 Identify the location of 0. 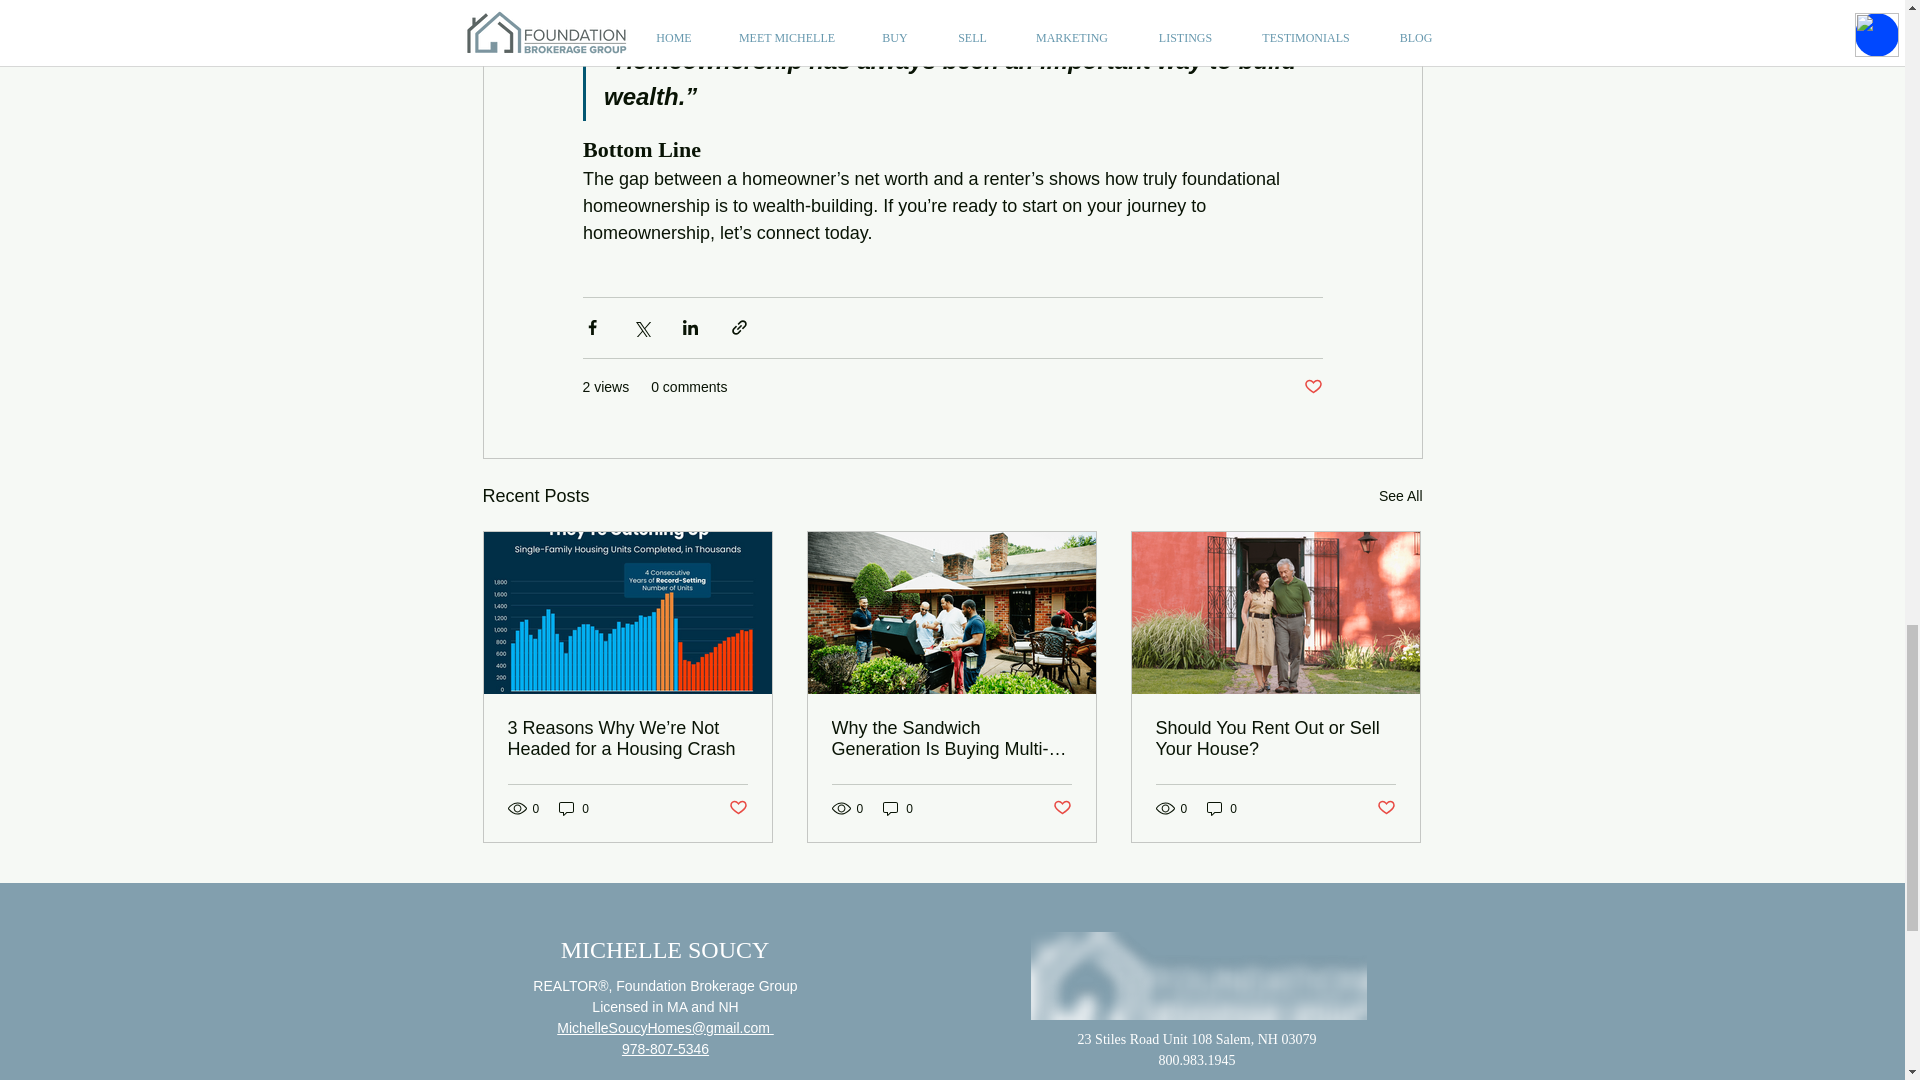
(574, 808).